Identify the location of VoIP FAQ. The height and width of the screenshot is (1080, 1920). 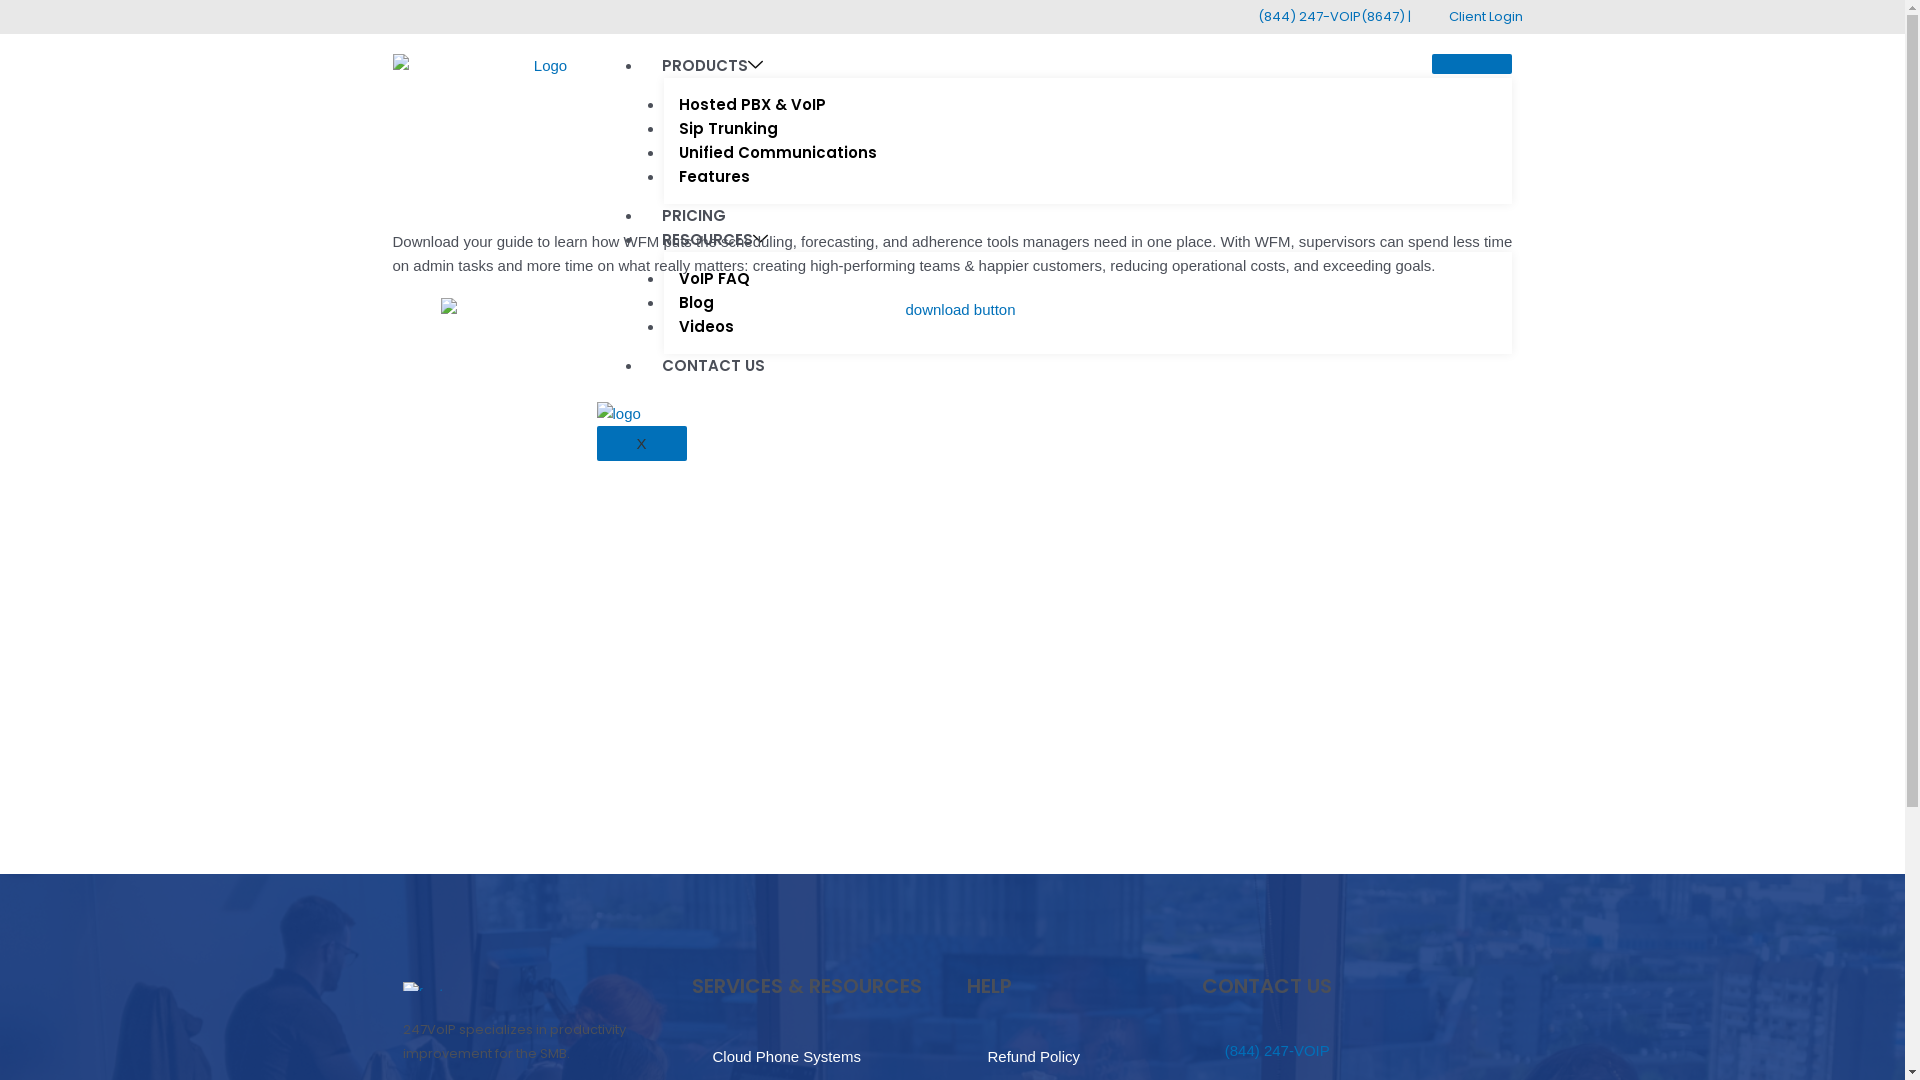
(714, 278).